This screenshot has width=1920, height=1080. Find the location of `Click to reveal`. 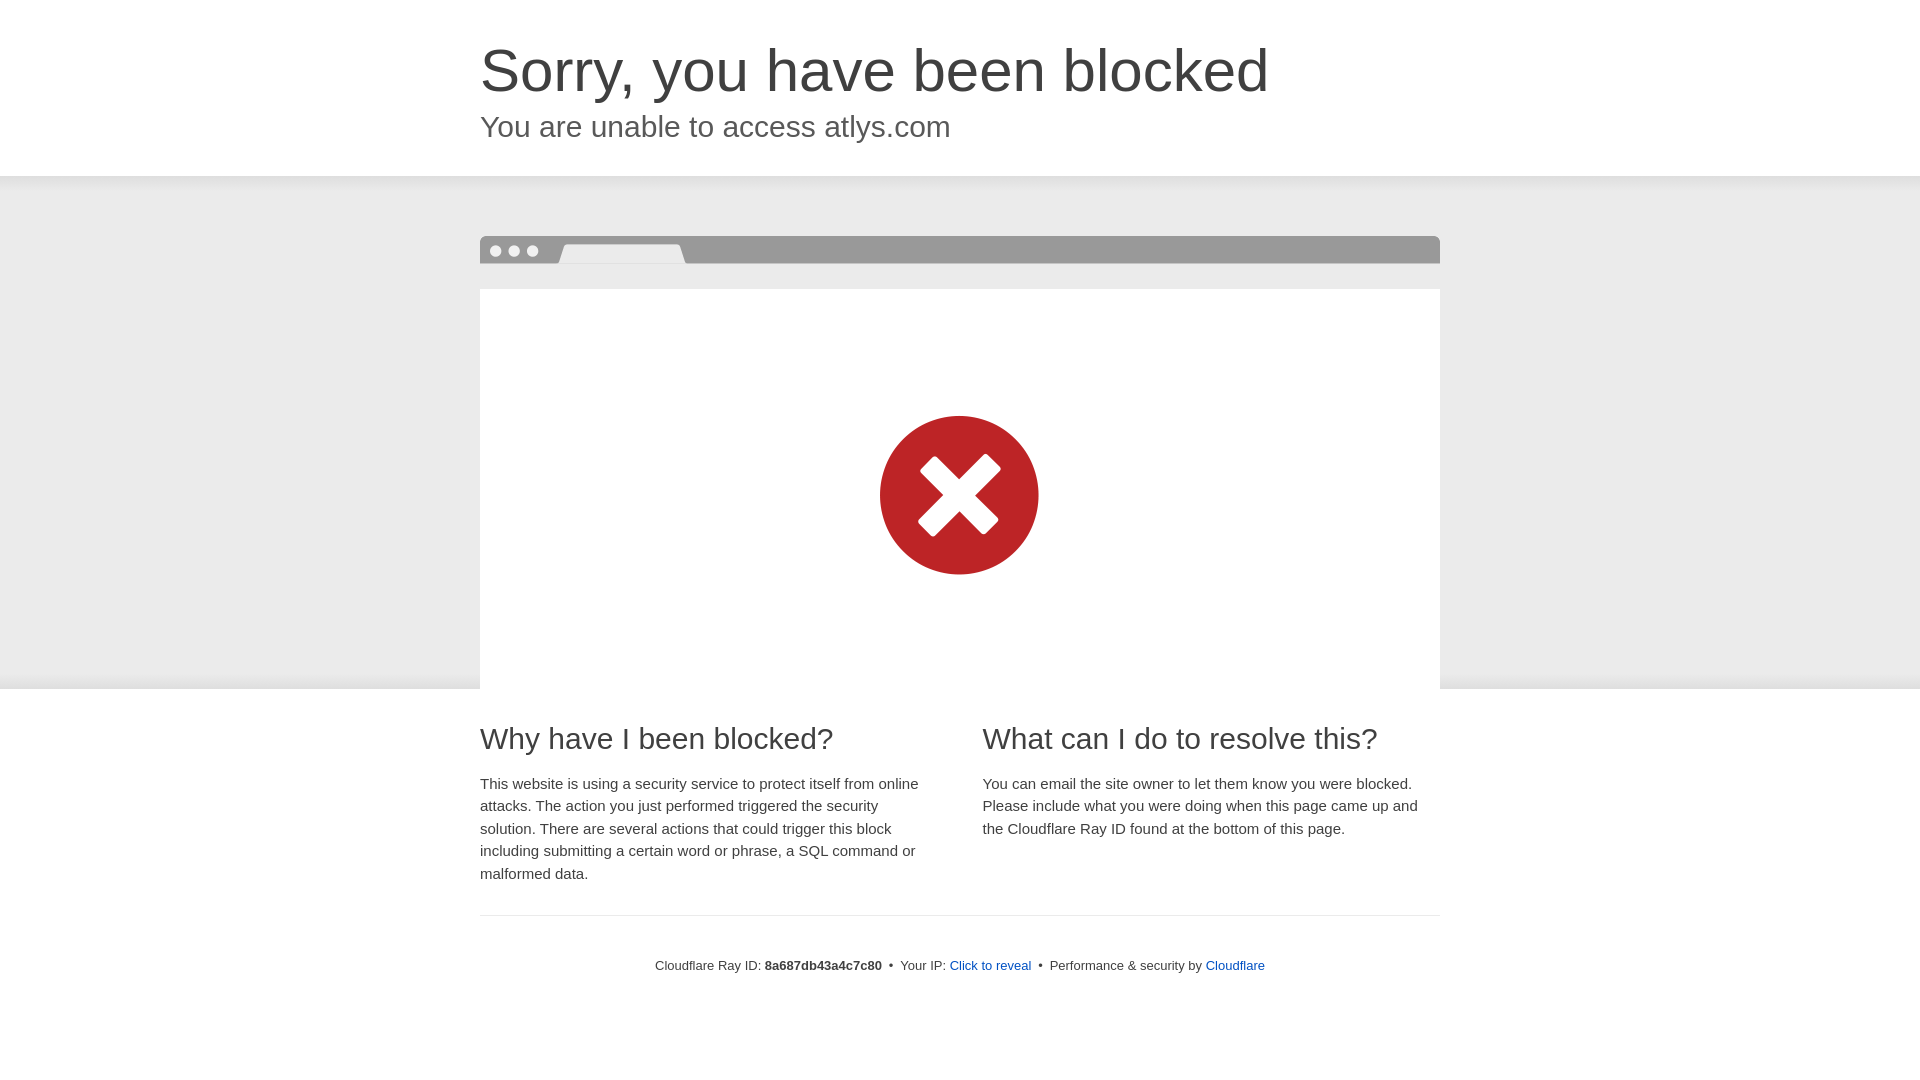

Click to reveal is located at coordinates (991, 966).